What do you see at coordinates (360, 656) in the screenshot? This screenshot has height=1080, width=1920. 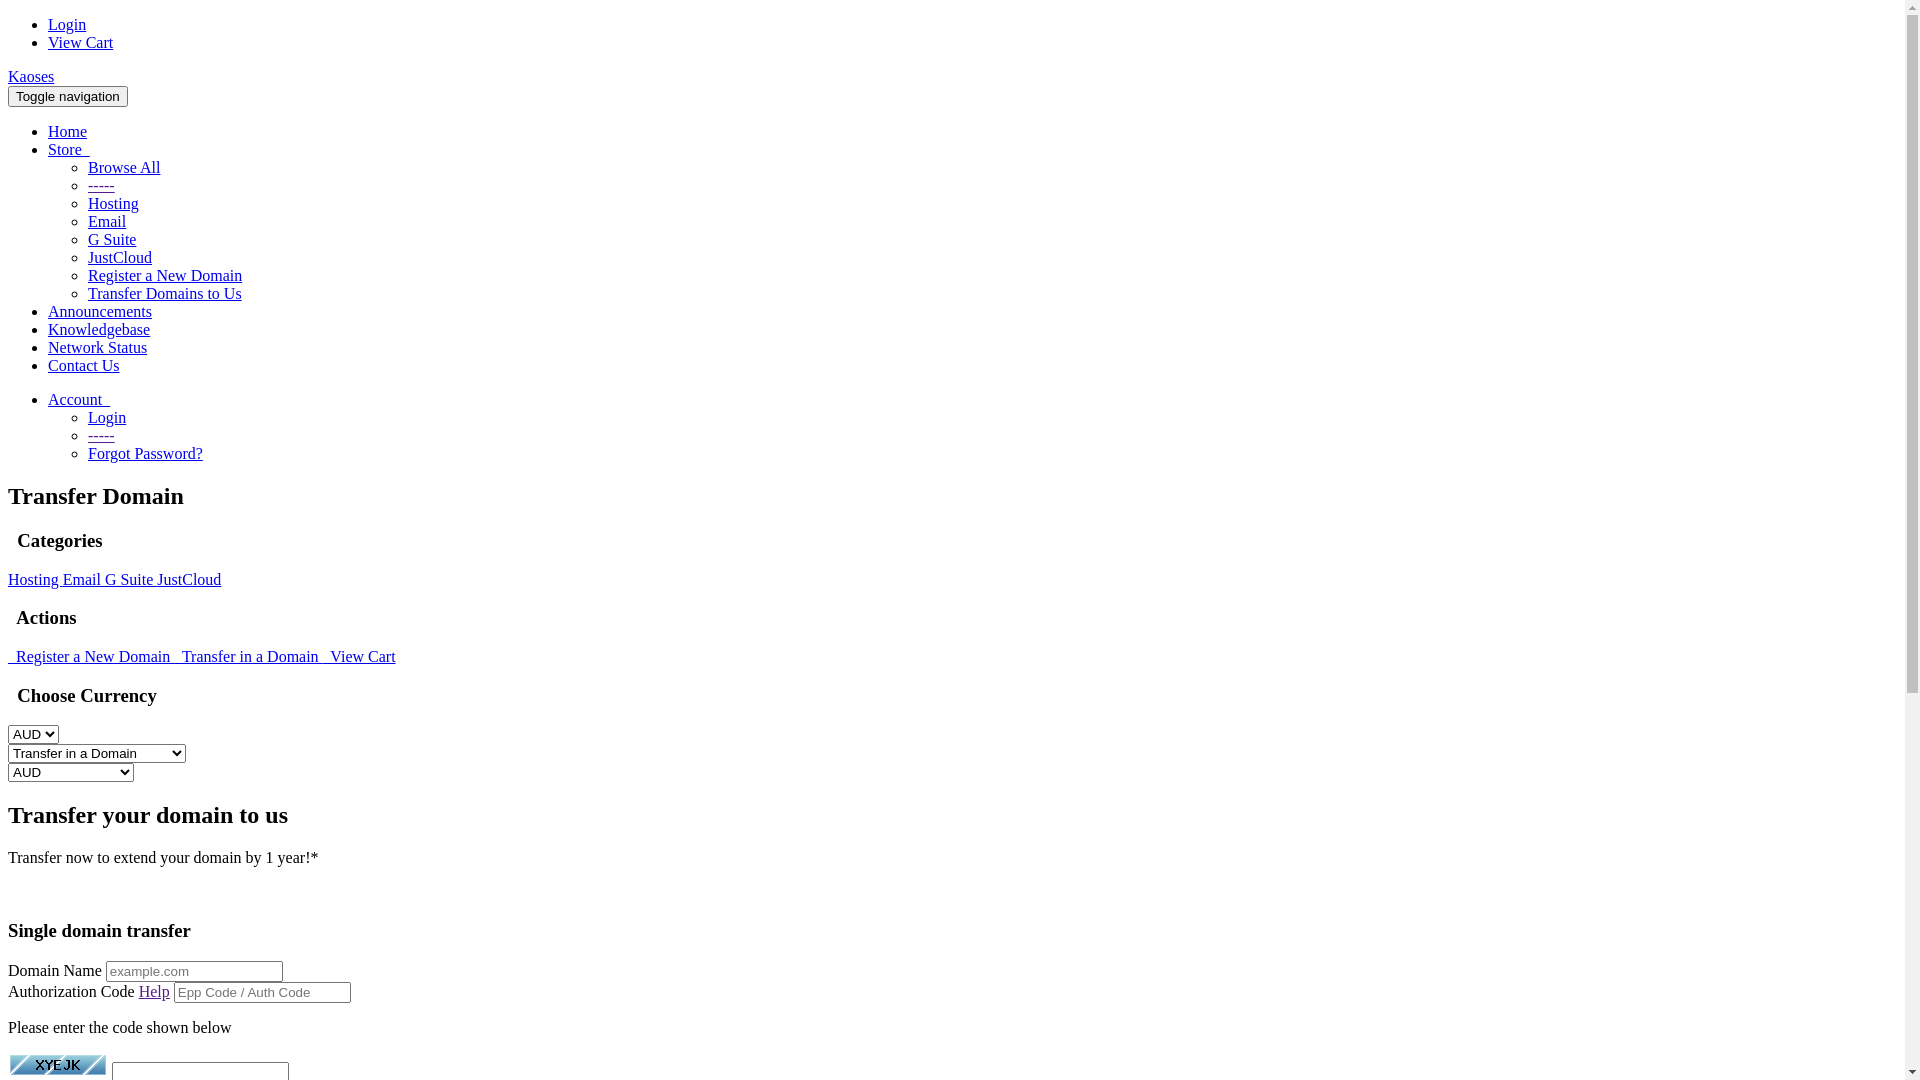 I see `  View Cart` at bounding box center [360, 656].